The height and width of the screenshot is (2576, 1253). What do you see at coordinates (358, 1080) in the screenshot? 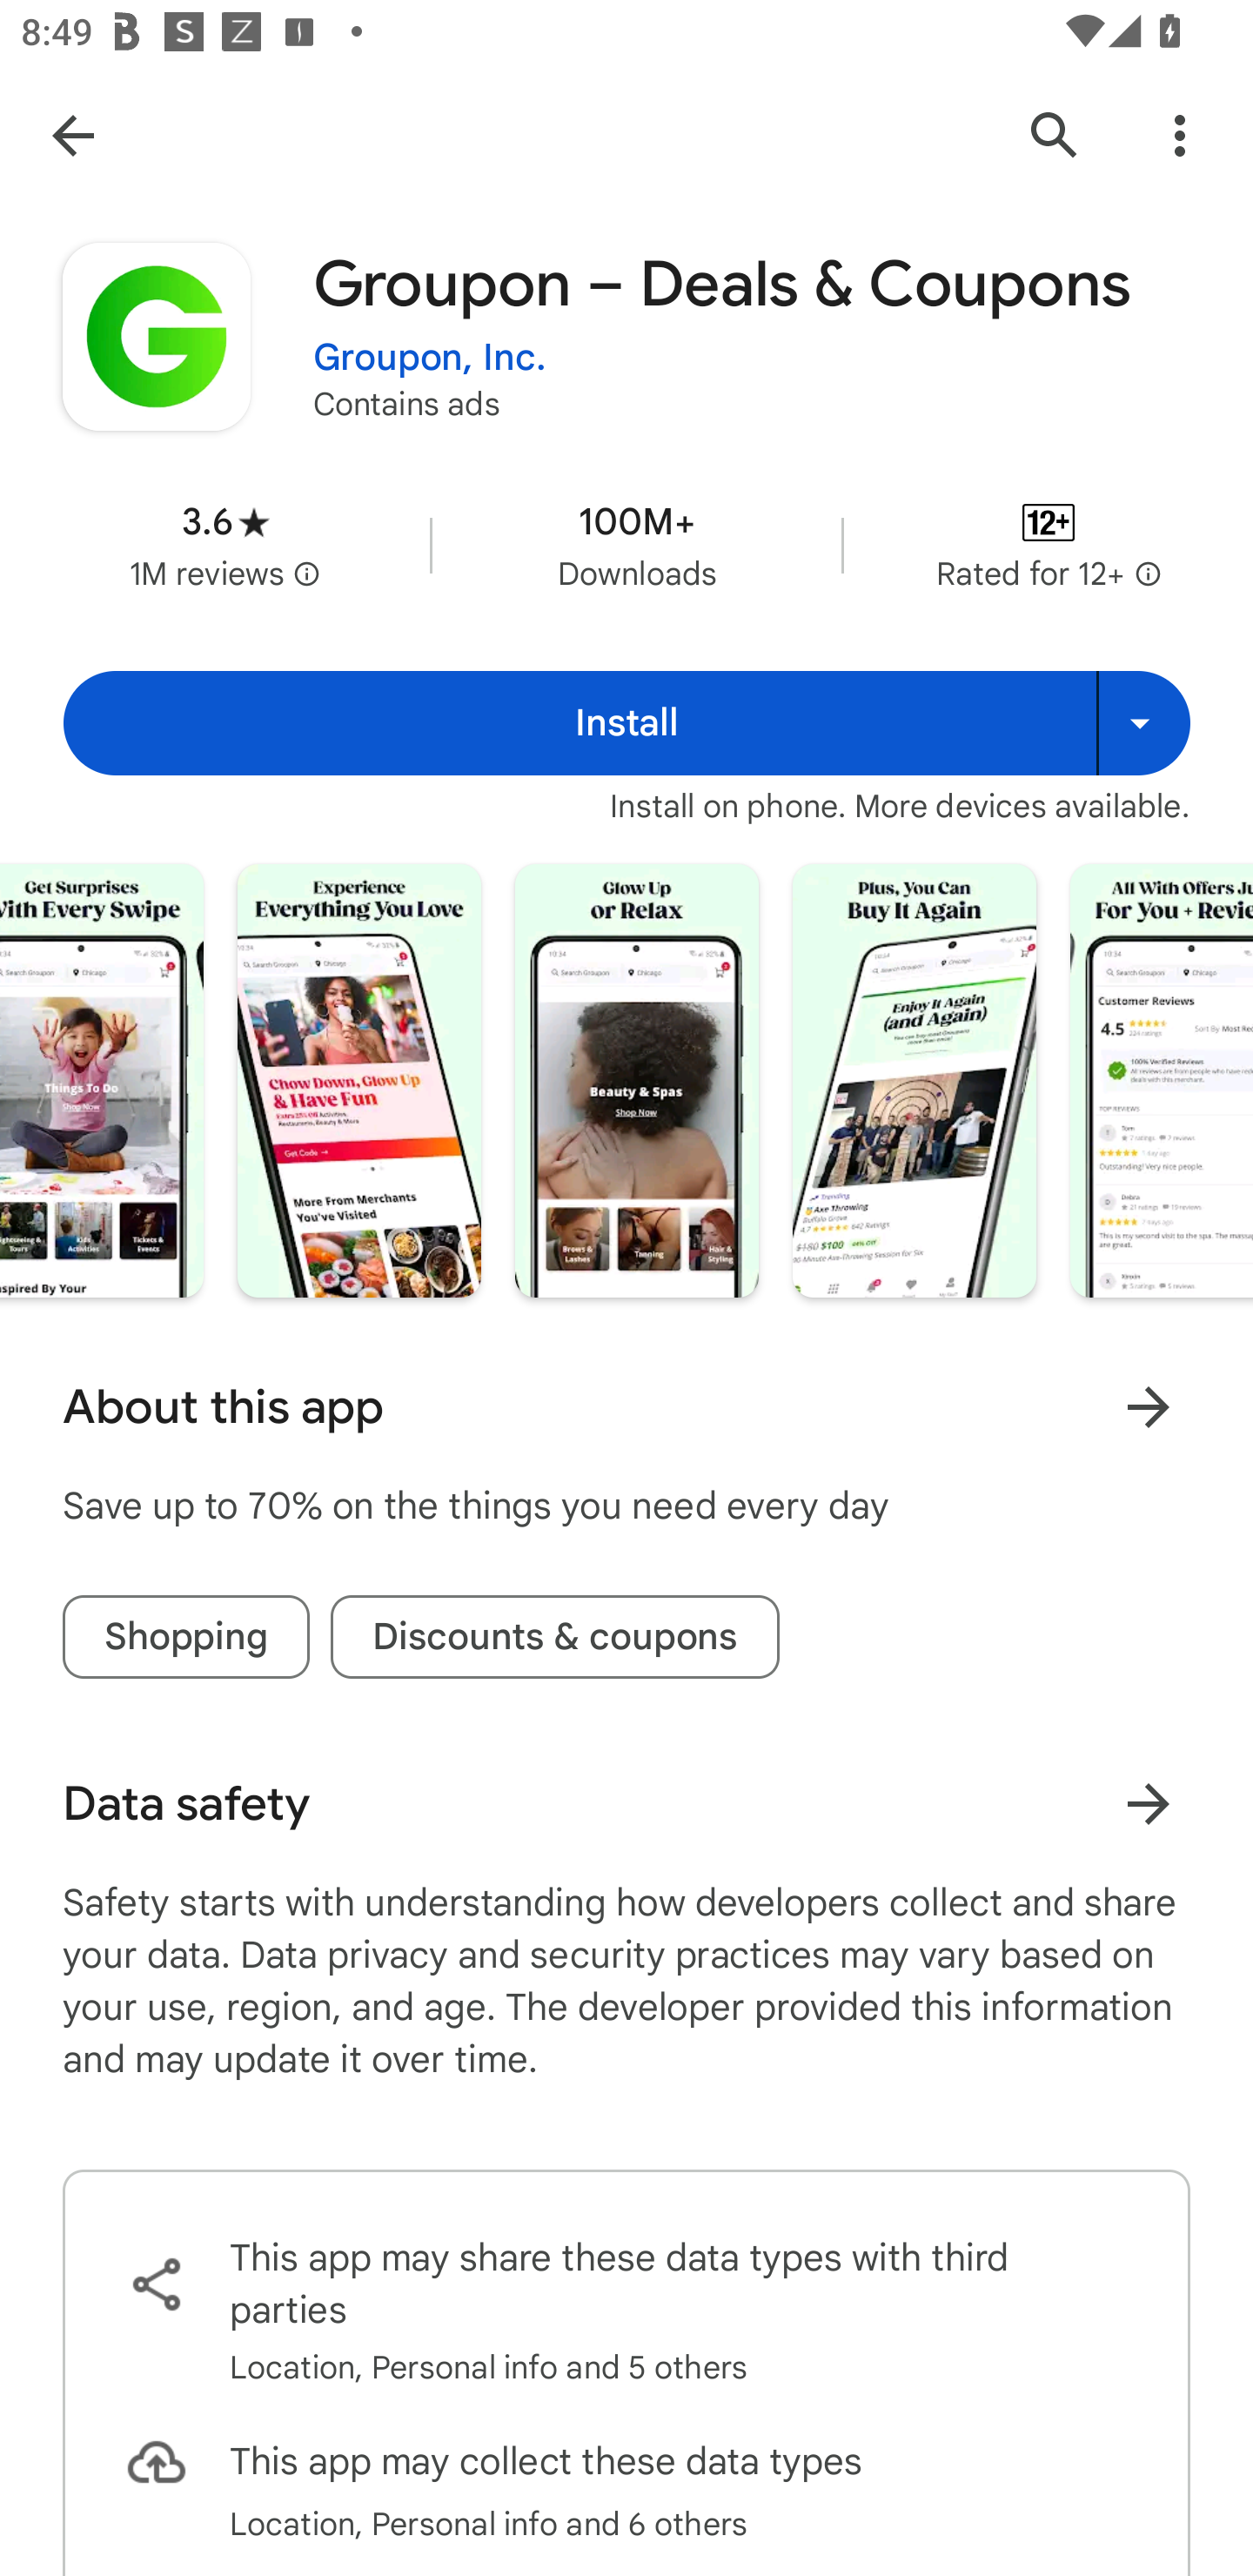
I see `Screenshot "5" of "8"` at bounding box center [358, 1080].